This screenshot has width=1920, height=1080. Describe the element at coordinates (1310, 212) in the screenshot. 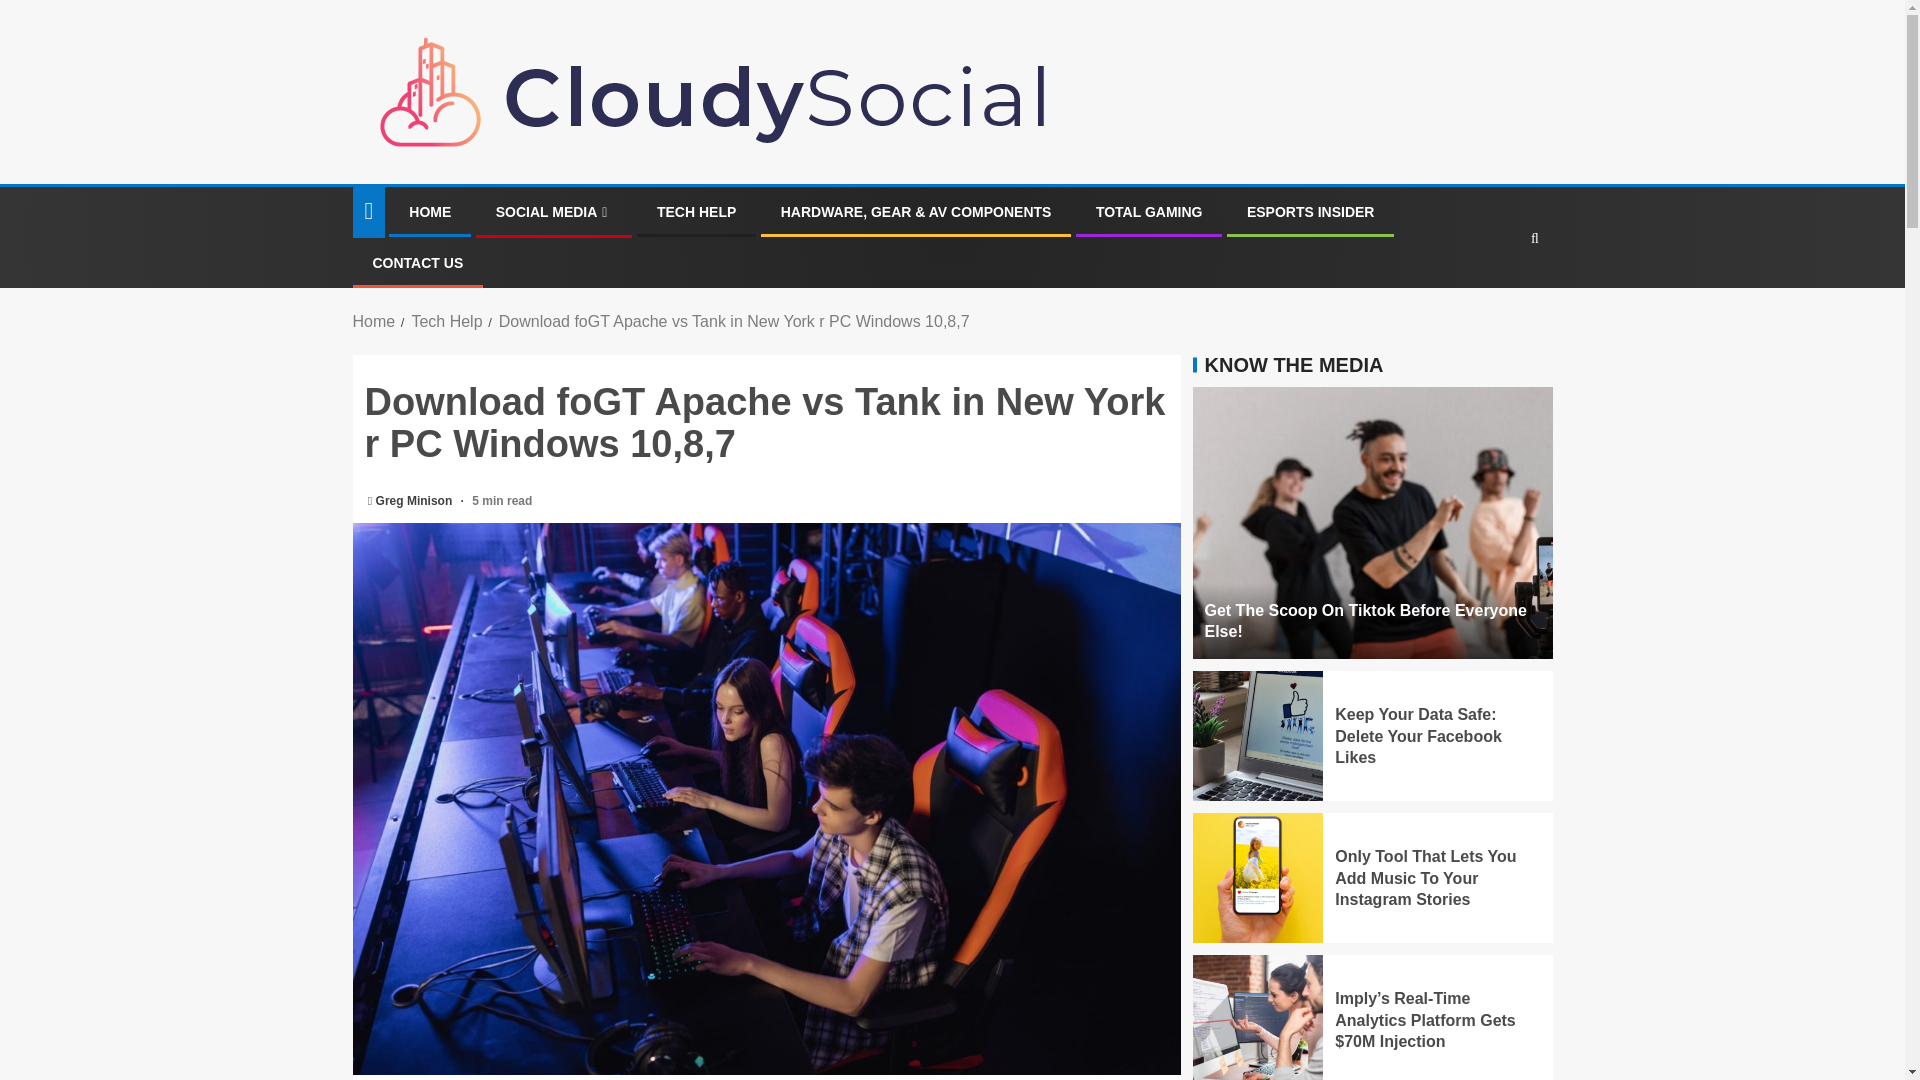

I see `ESPORTS INSIDER` at that location.